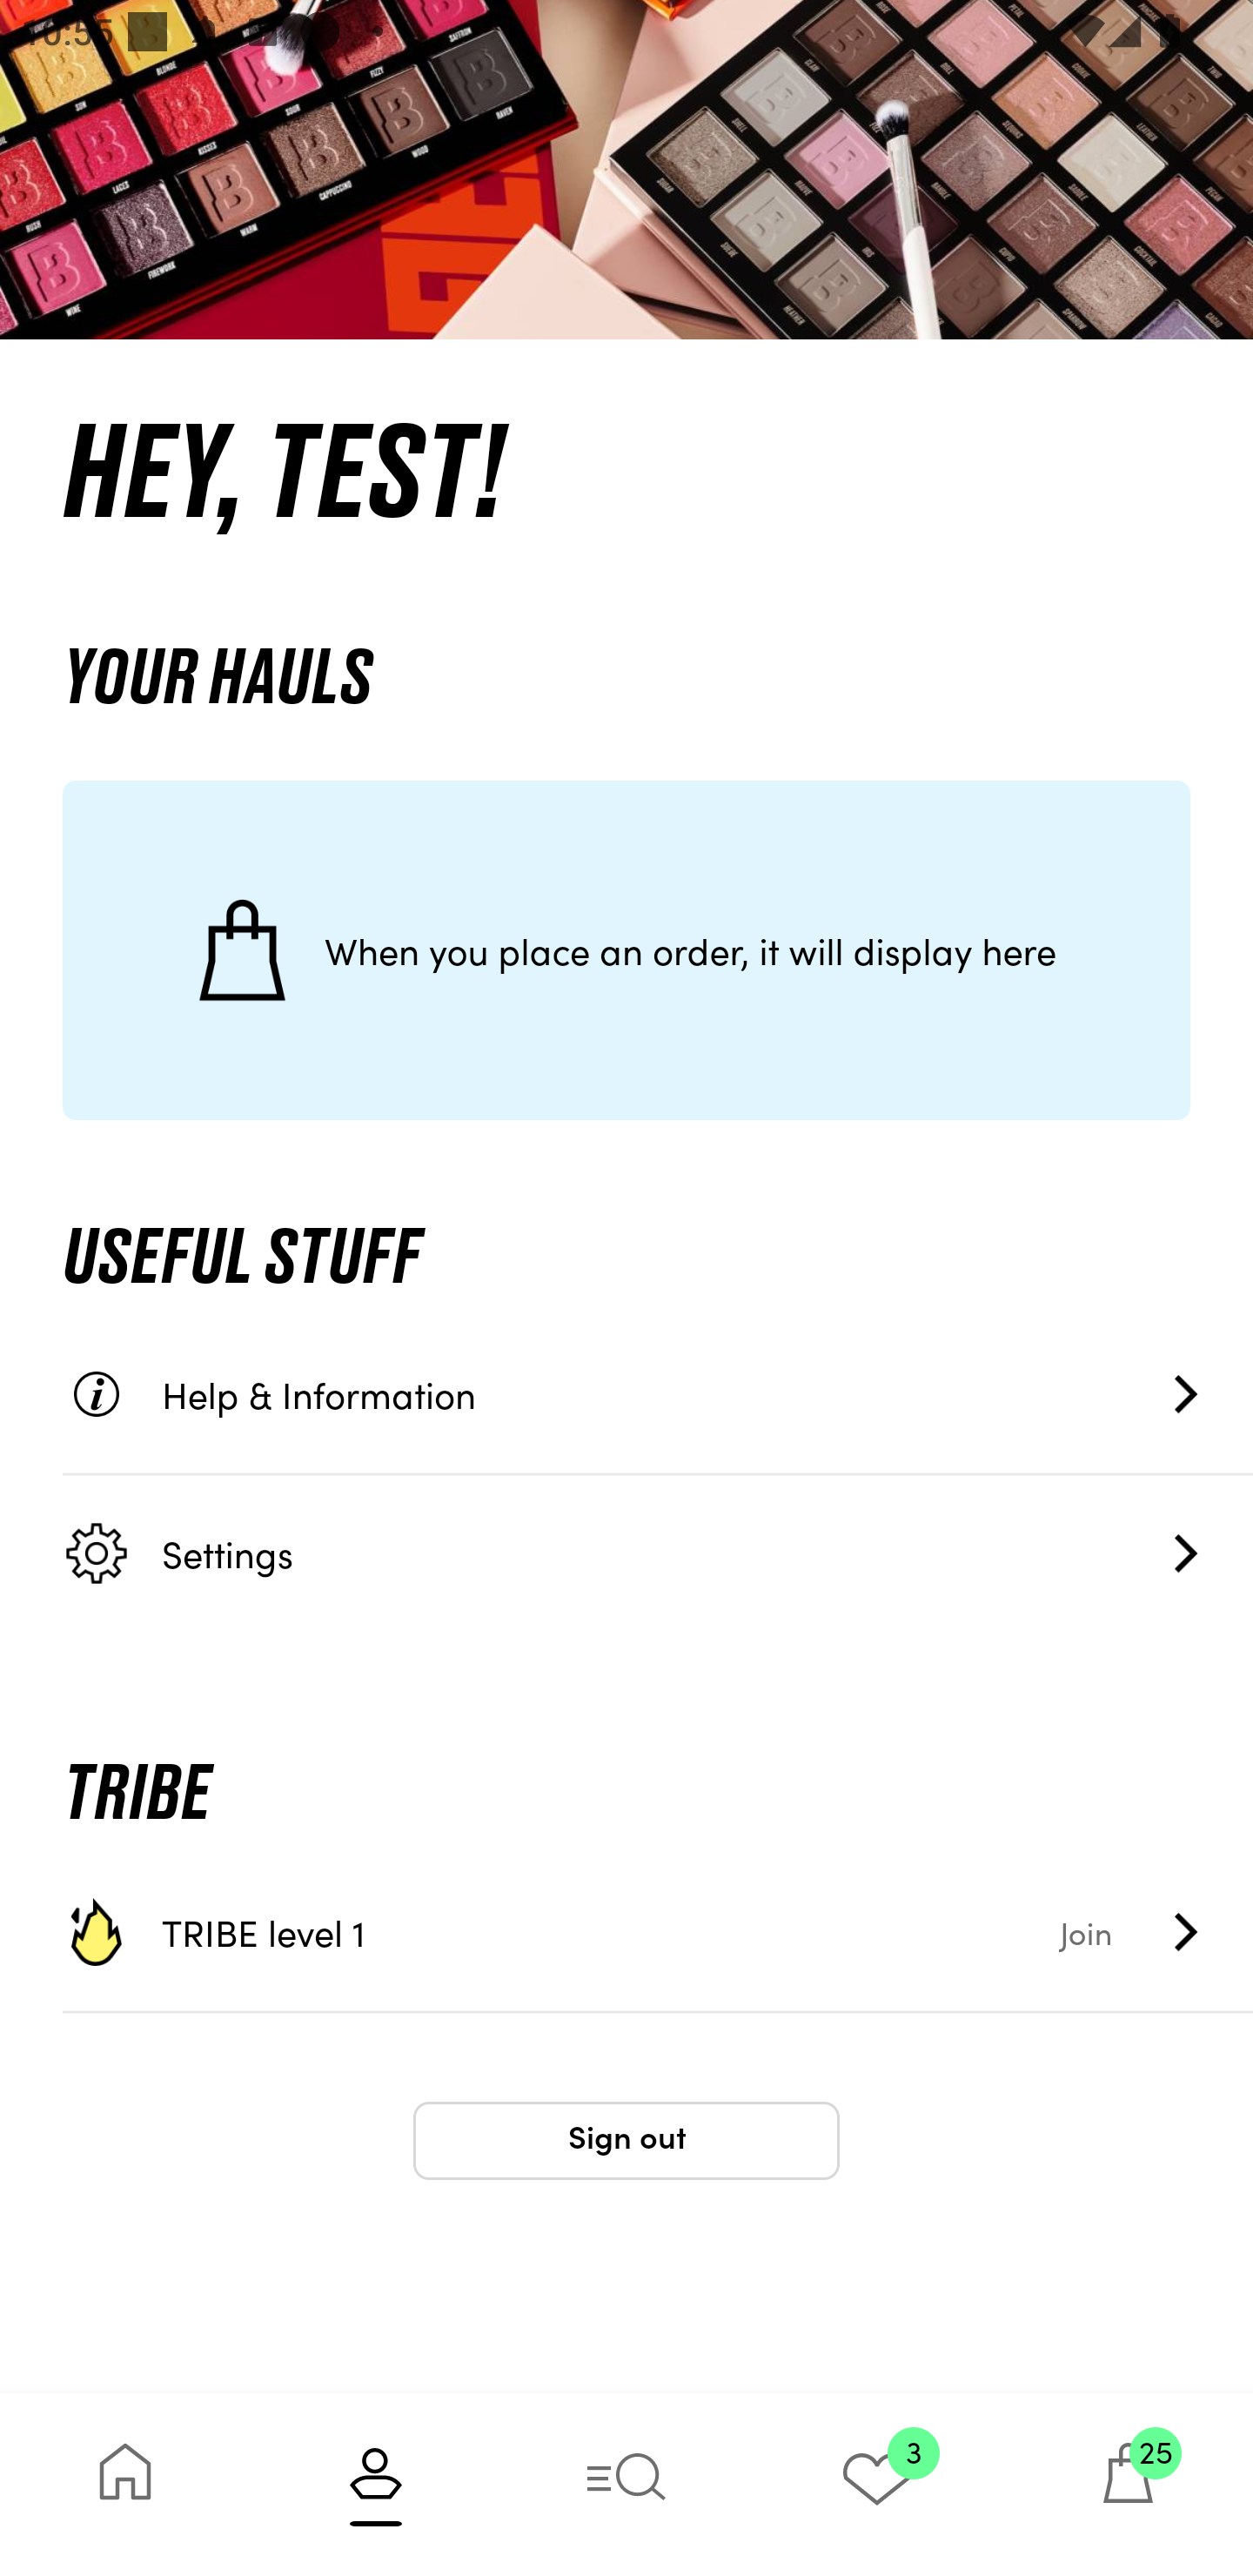 This screenshot has width=1253, height=2576. I want to click on Help & Information, so click(658, 1394).